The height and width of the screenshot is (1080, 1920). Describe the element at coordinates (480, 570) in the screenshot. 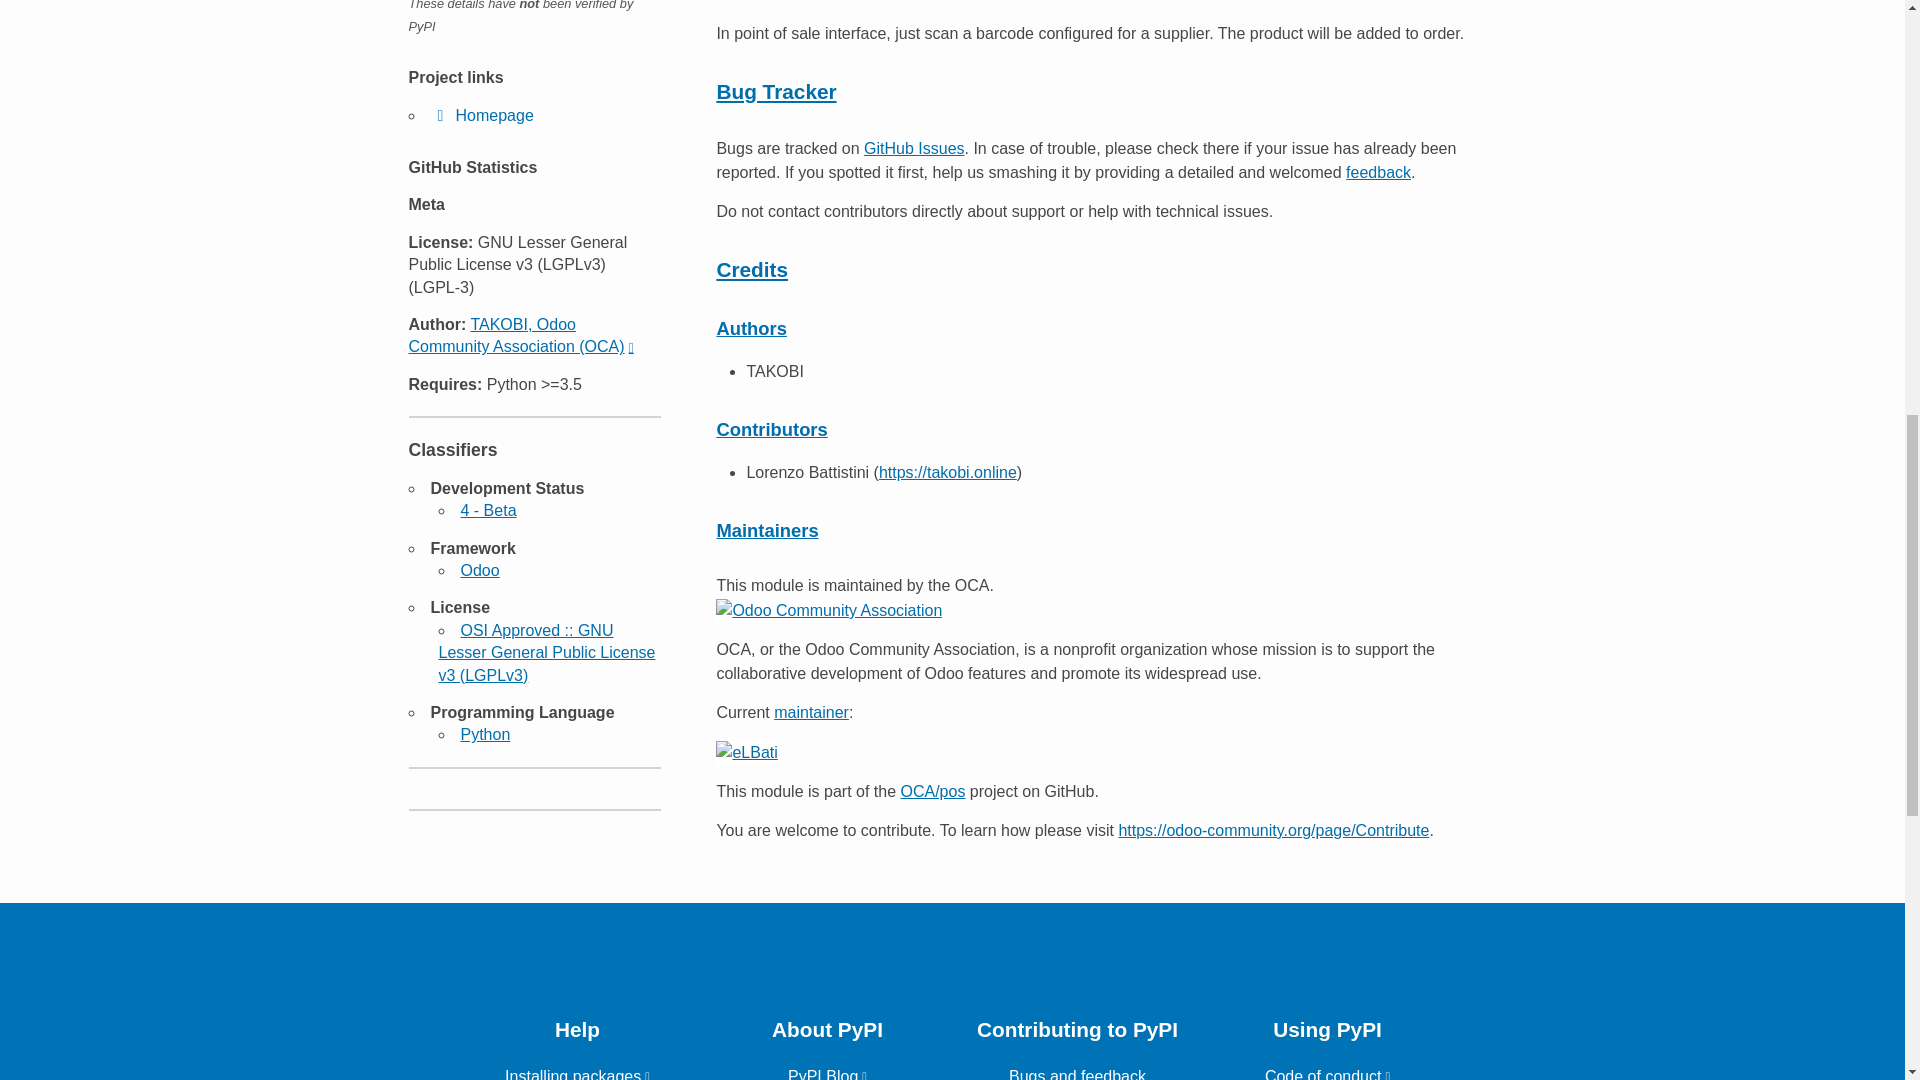

I see `Odoo` at that location.